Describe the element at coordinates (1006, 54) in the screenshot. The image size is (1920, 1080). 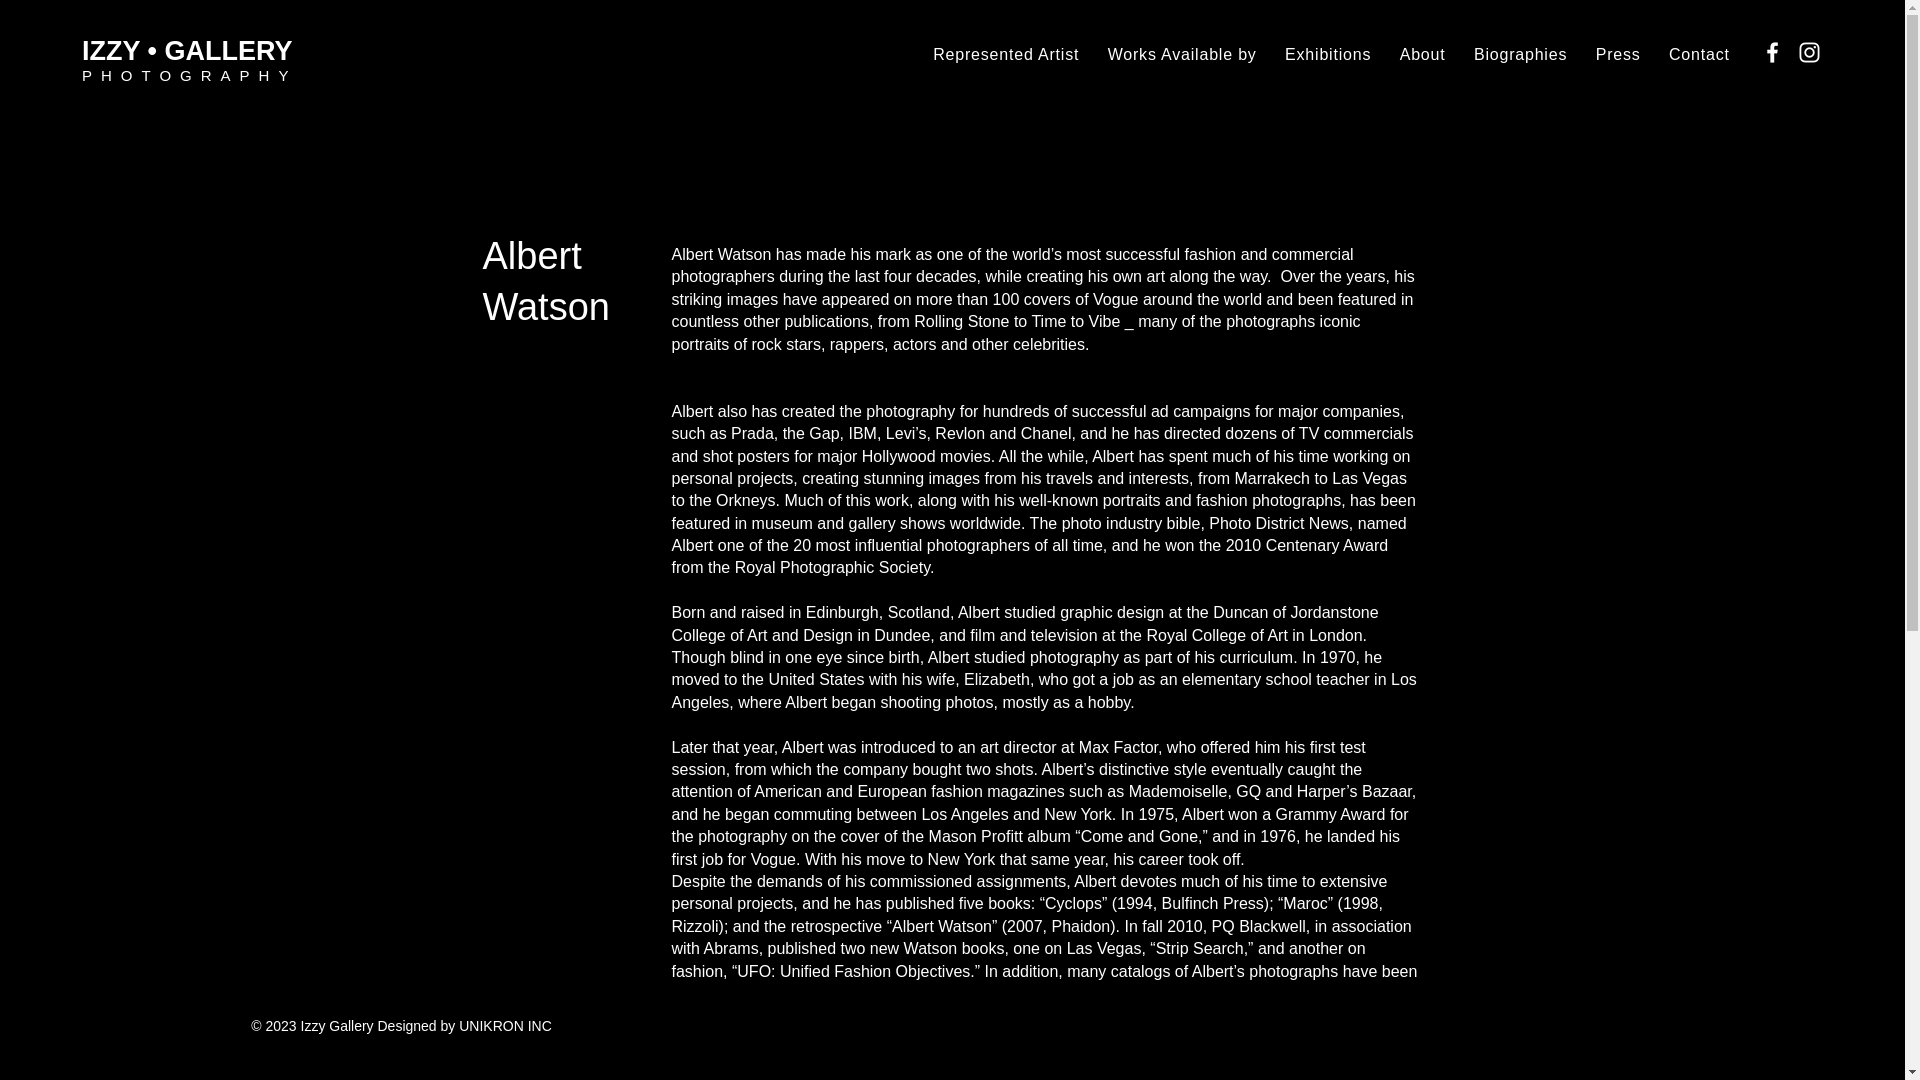
I see `Represented Artist` at that location.